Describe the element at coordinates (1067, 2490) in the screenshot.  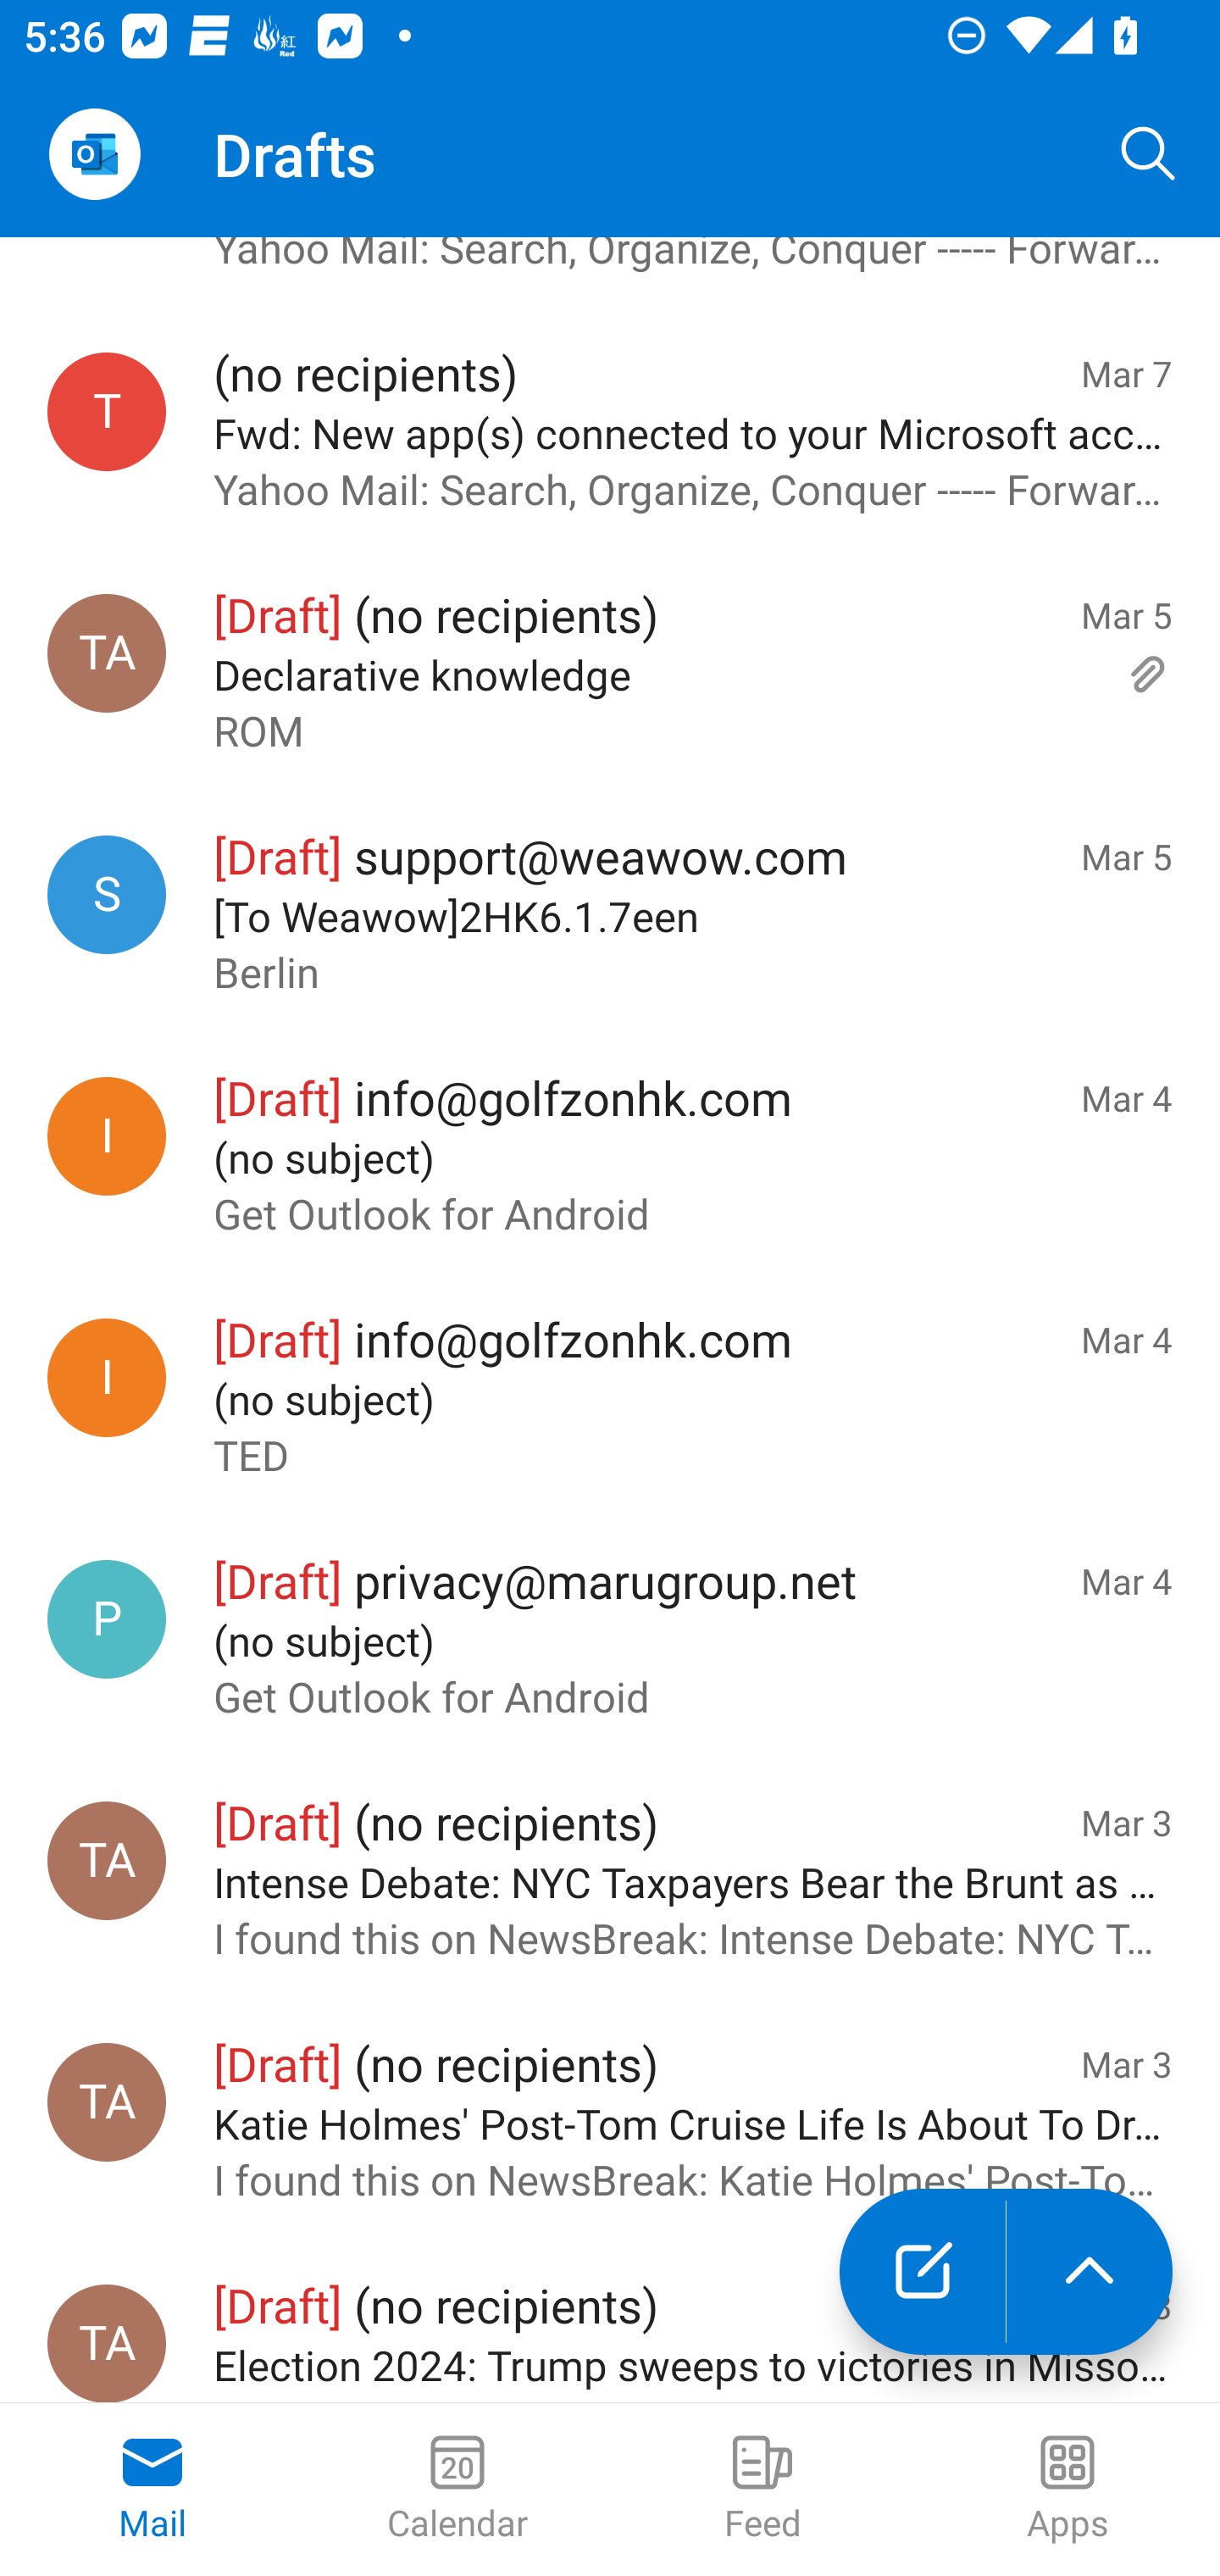
I see `Apps` at that location.